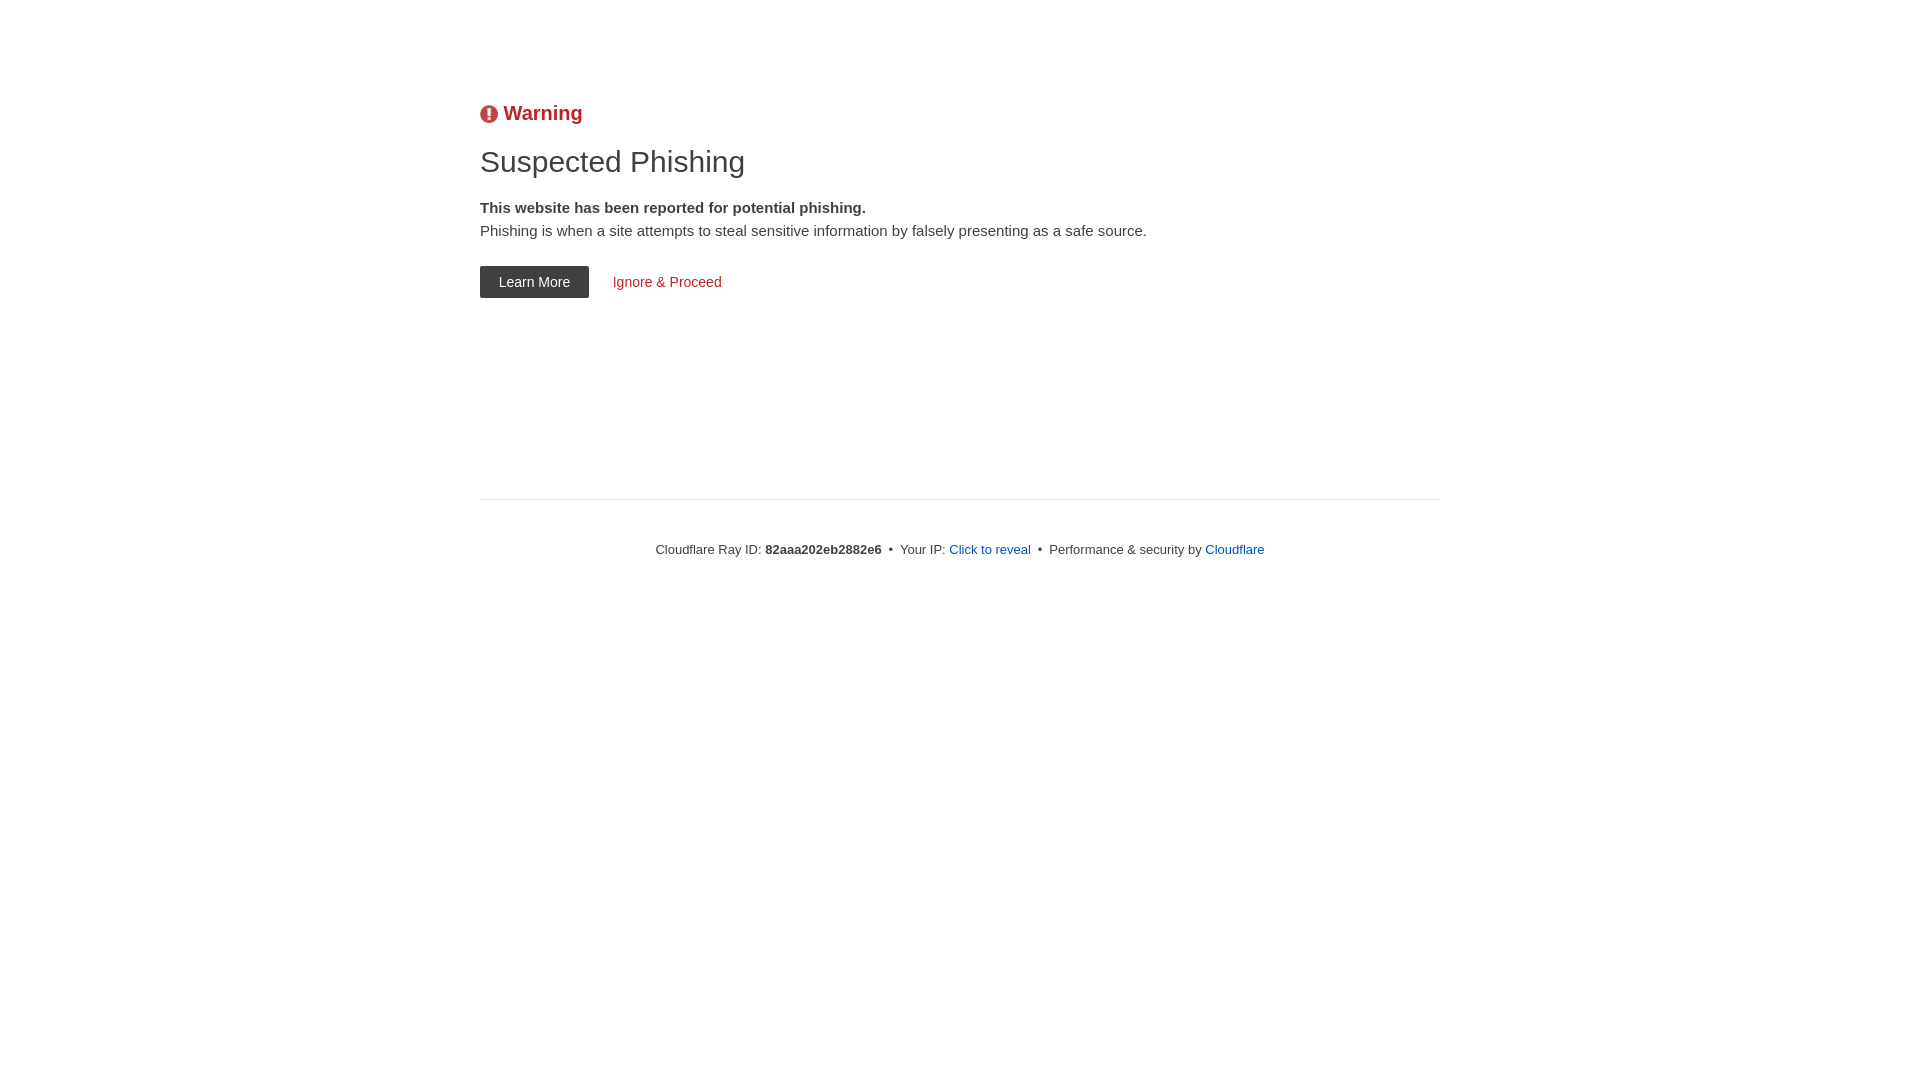 This screenshot has height=1080, width=1920. I want to click on Learn More, so click(534, 282).